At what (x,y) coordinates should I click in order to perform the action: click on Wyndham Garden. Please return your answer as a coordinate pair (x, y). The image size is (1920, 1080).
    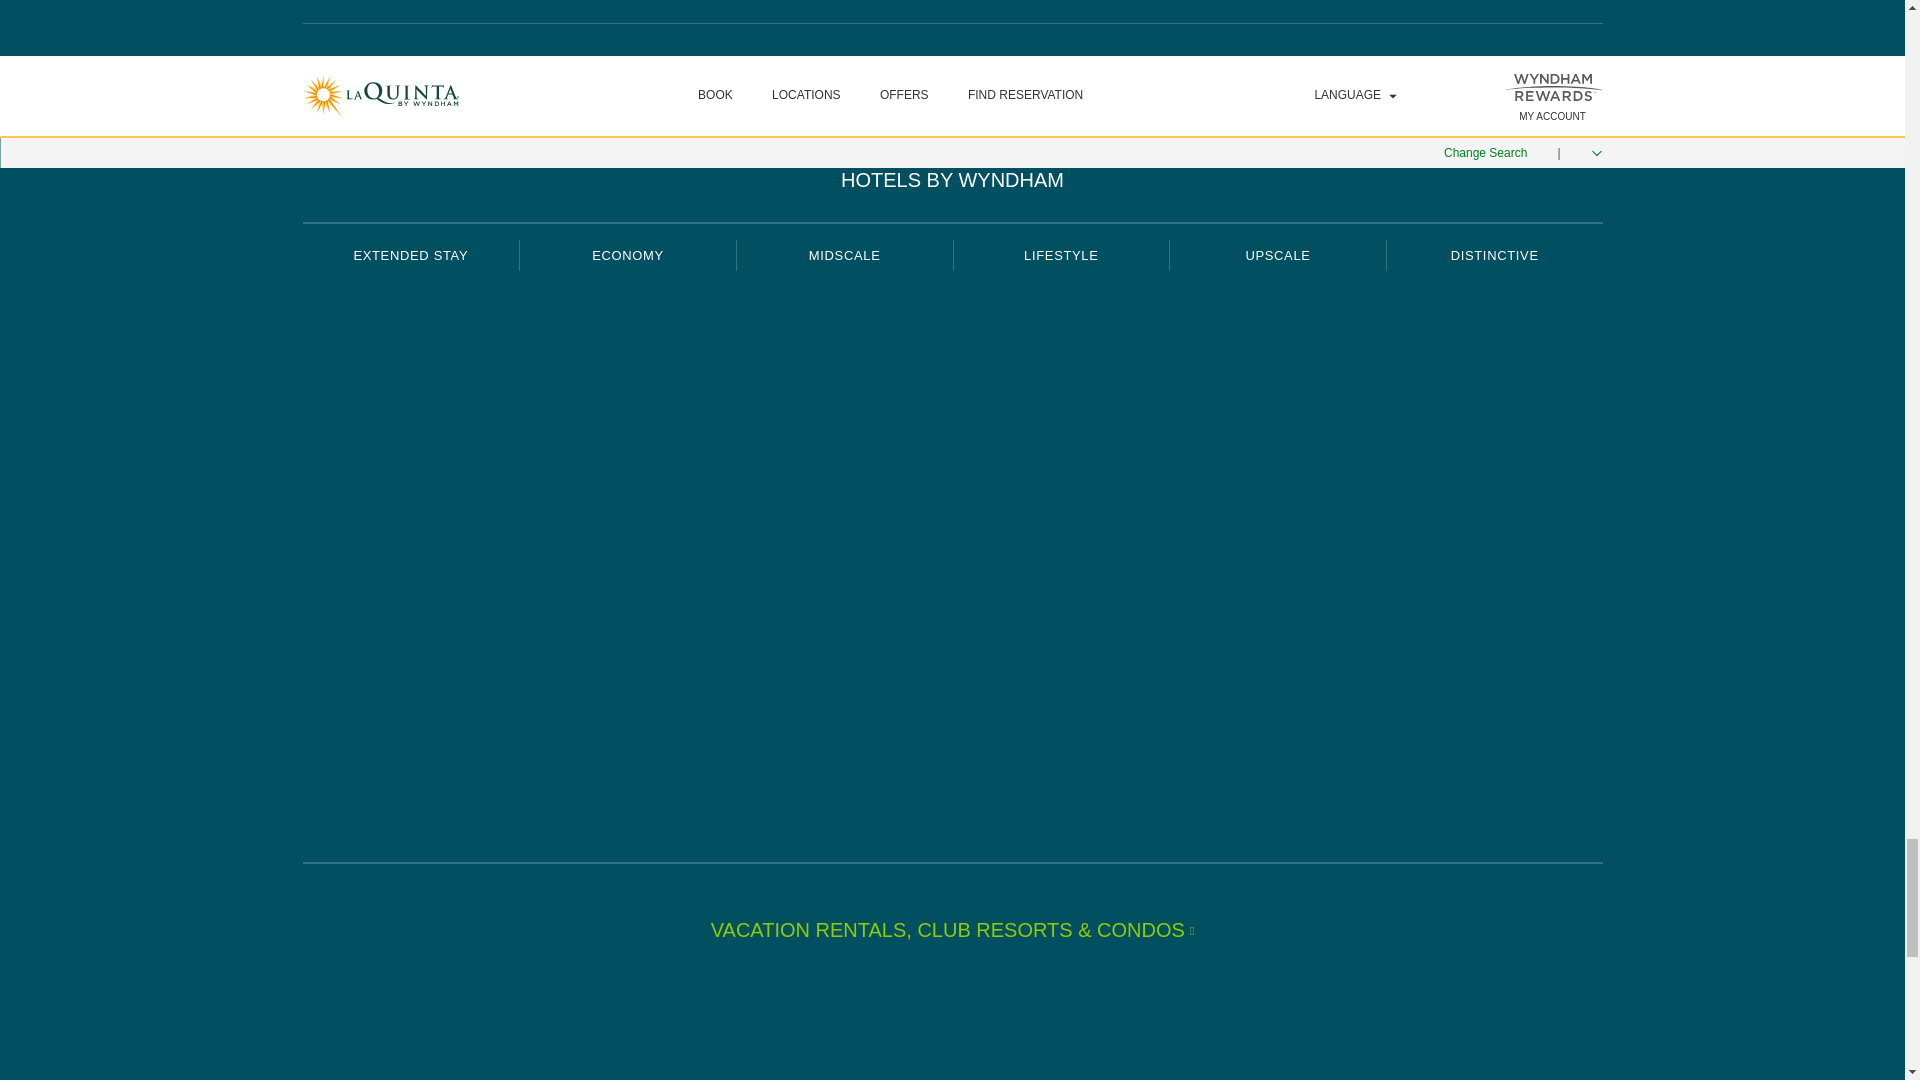
    Looking at the image, I should click on (844, 473).